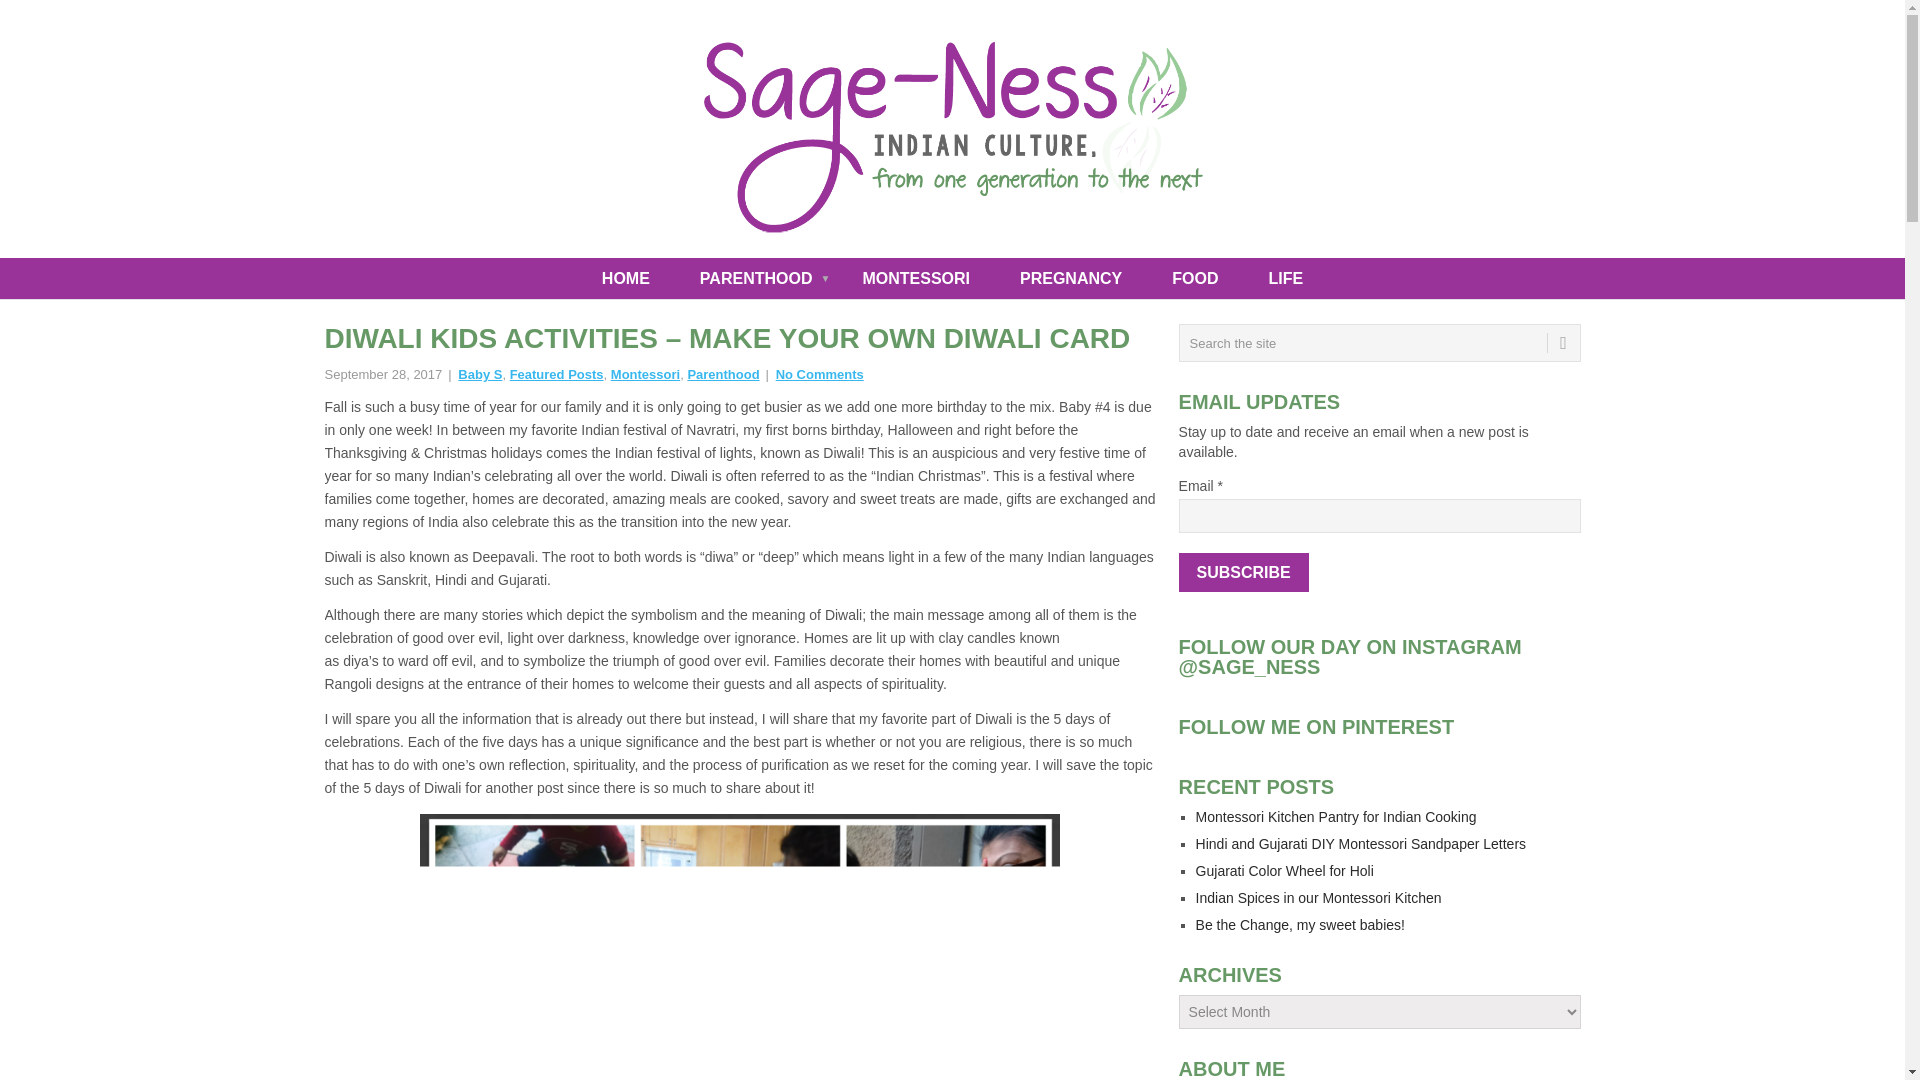  Describe the element at coordinates (1244, 572) in the screenshot. I see `Subscribe` at that location.